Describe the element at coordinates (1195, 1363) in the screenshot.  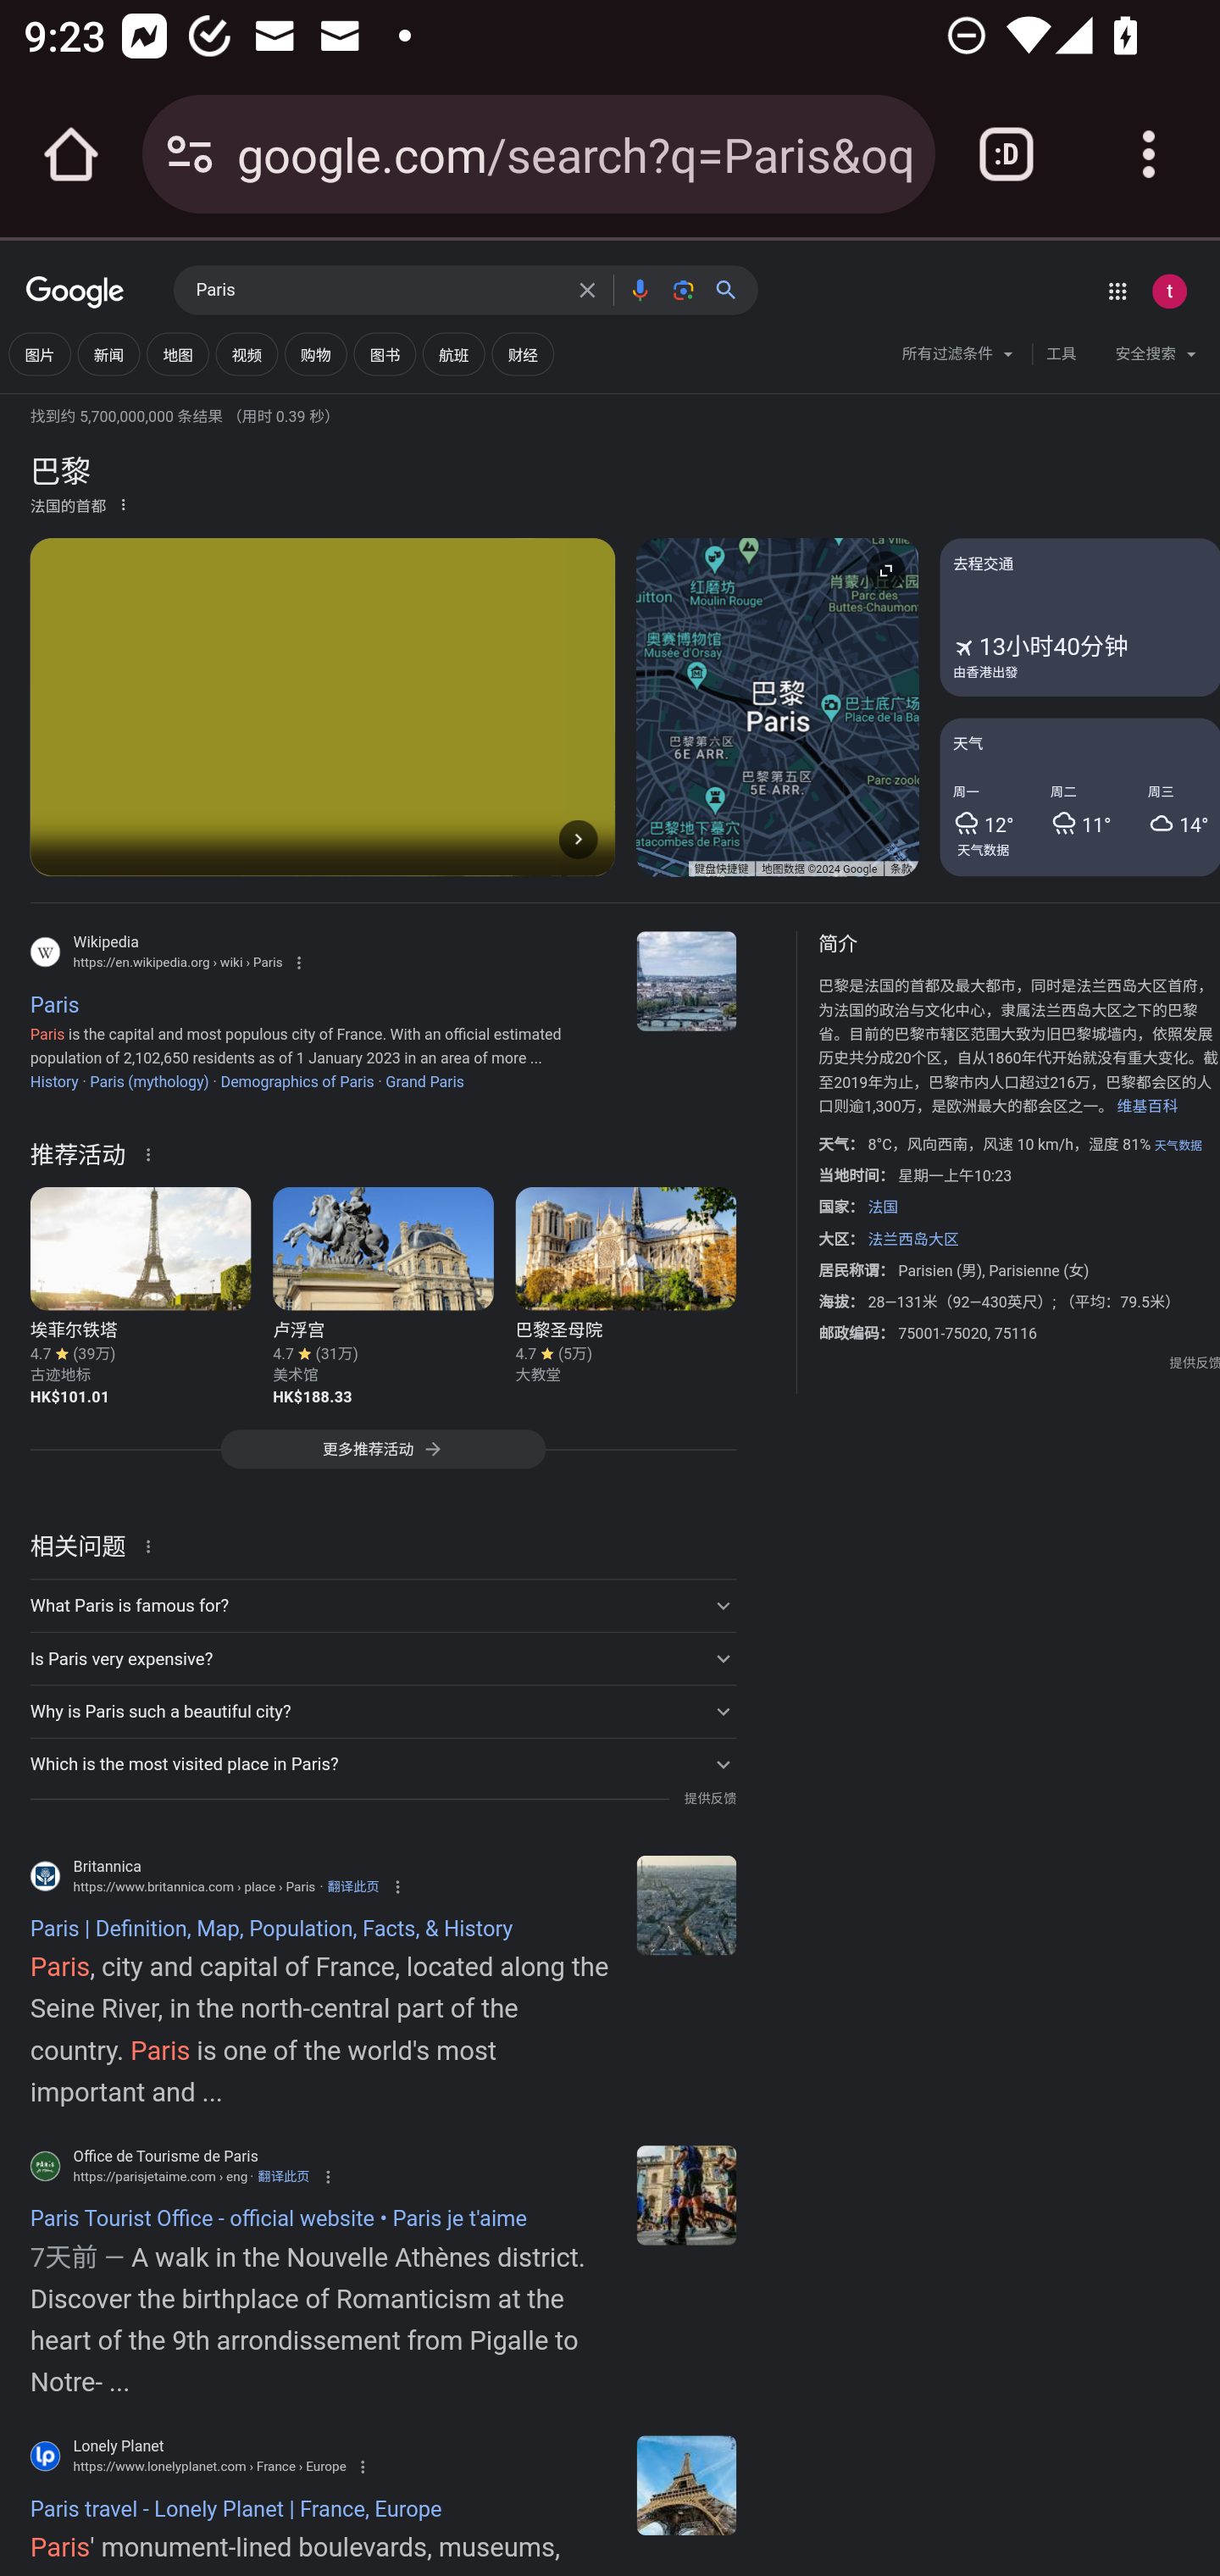
I see `提供反馈` at that location.